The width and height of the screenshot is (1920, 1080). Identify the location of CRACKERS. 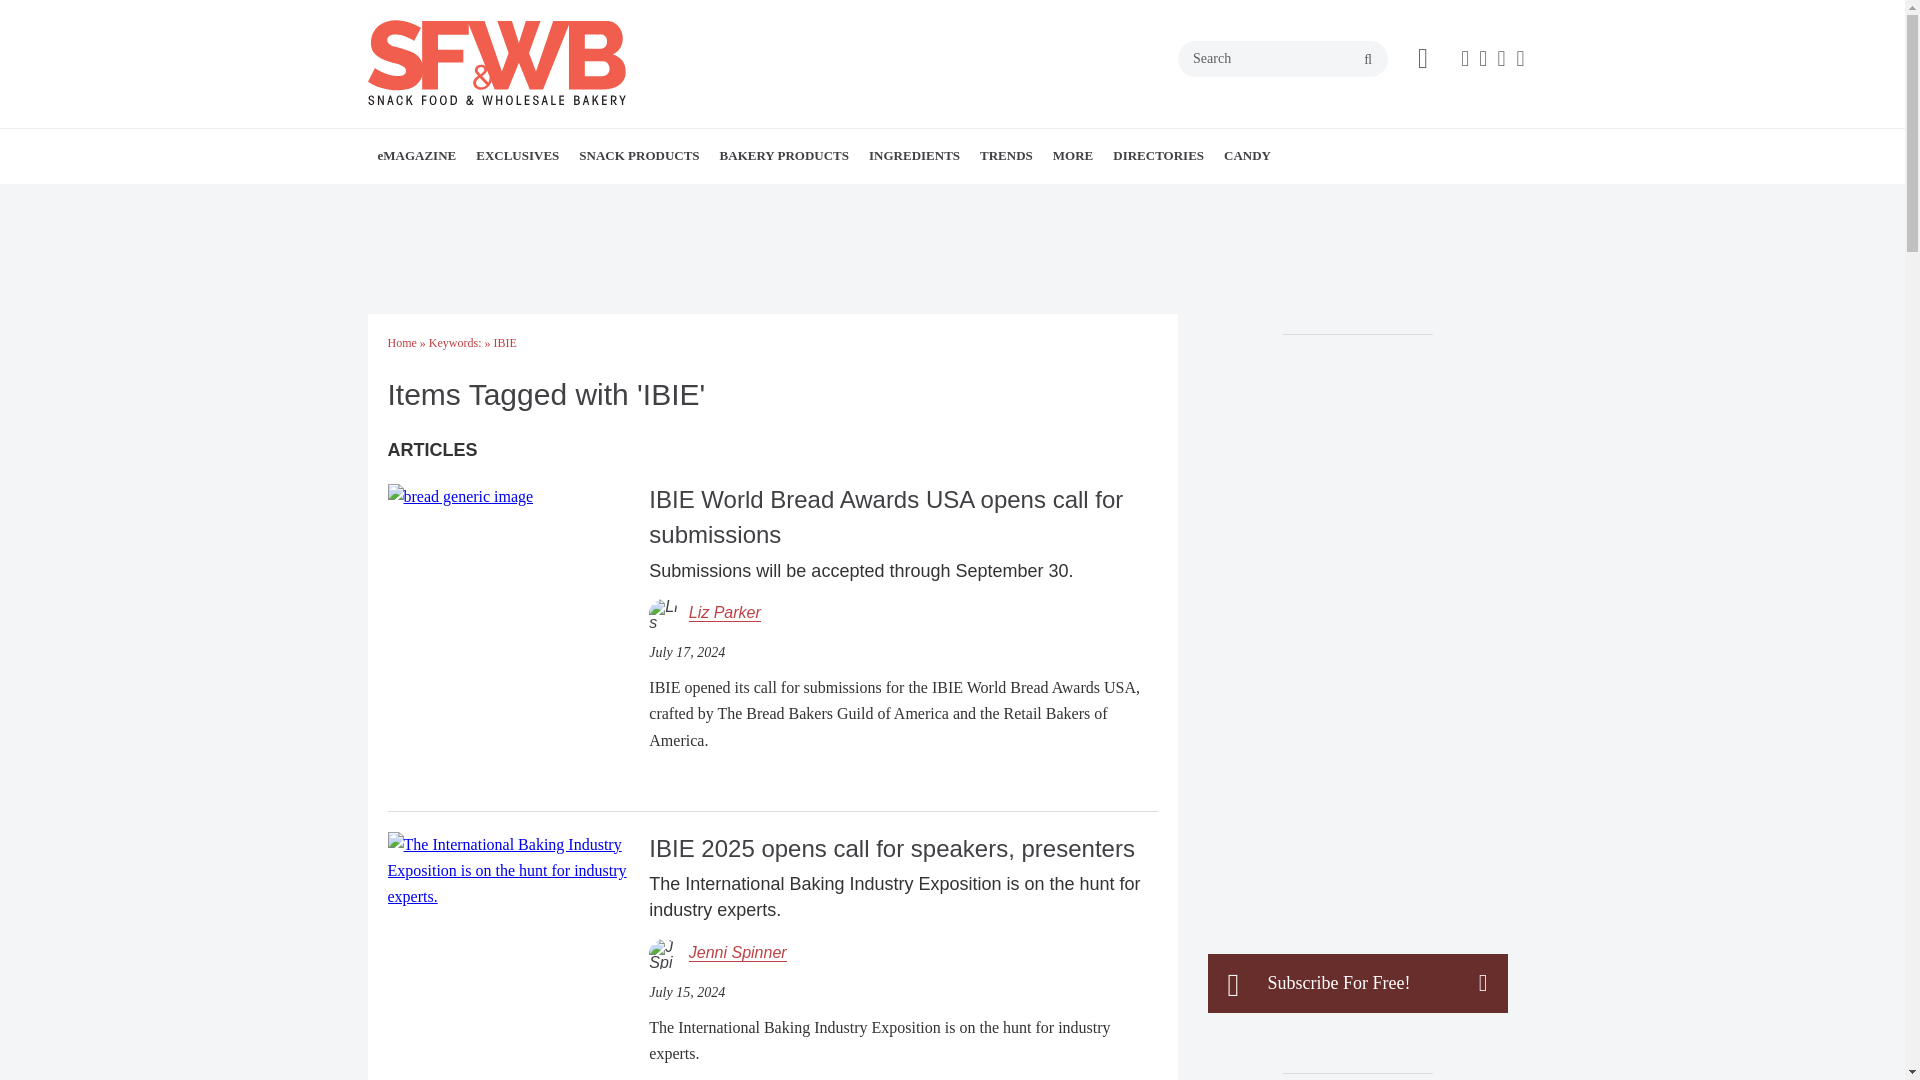
(712, 200).